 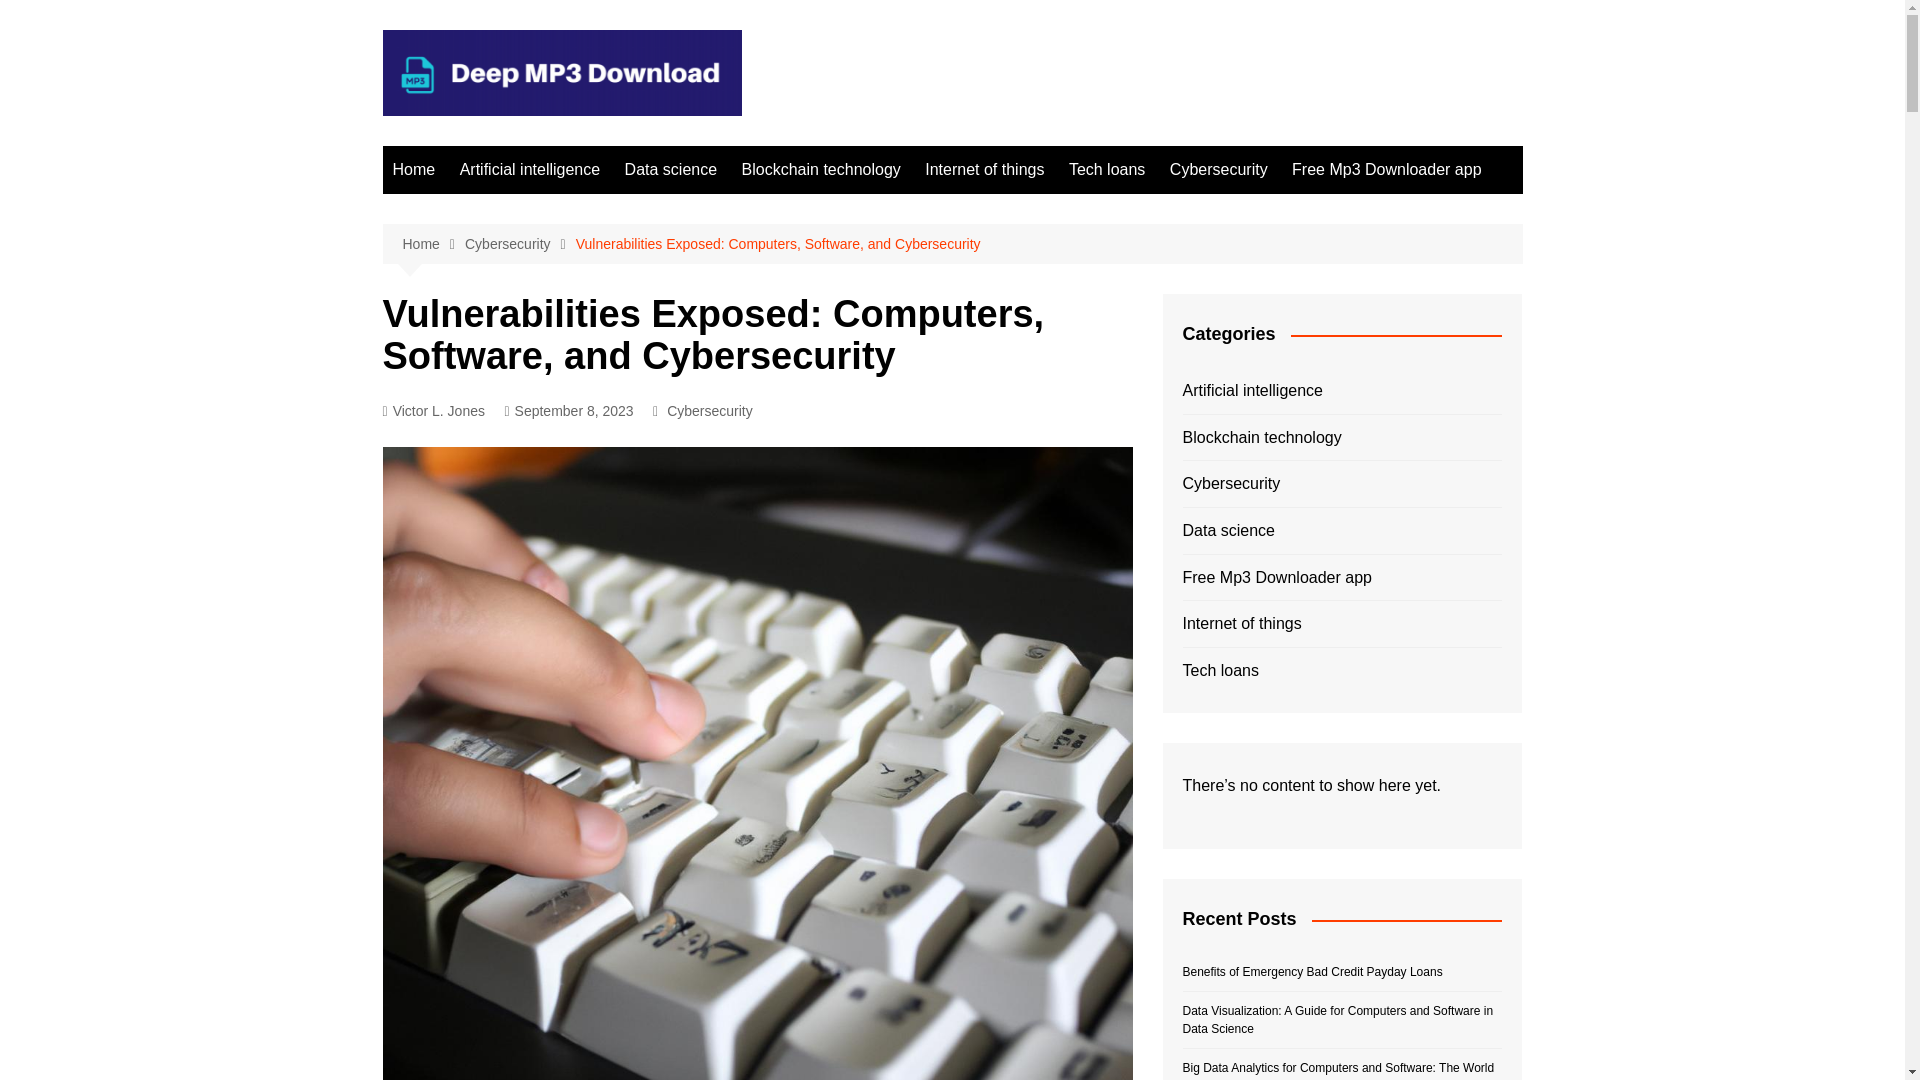 I want to click on Home, so click(x=432, y=244).